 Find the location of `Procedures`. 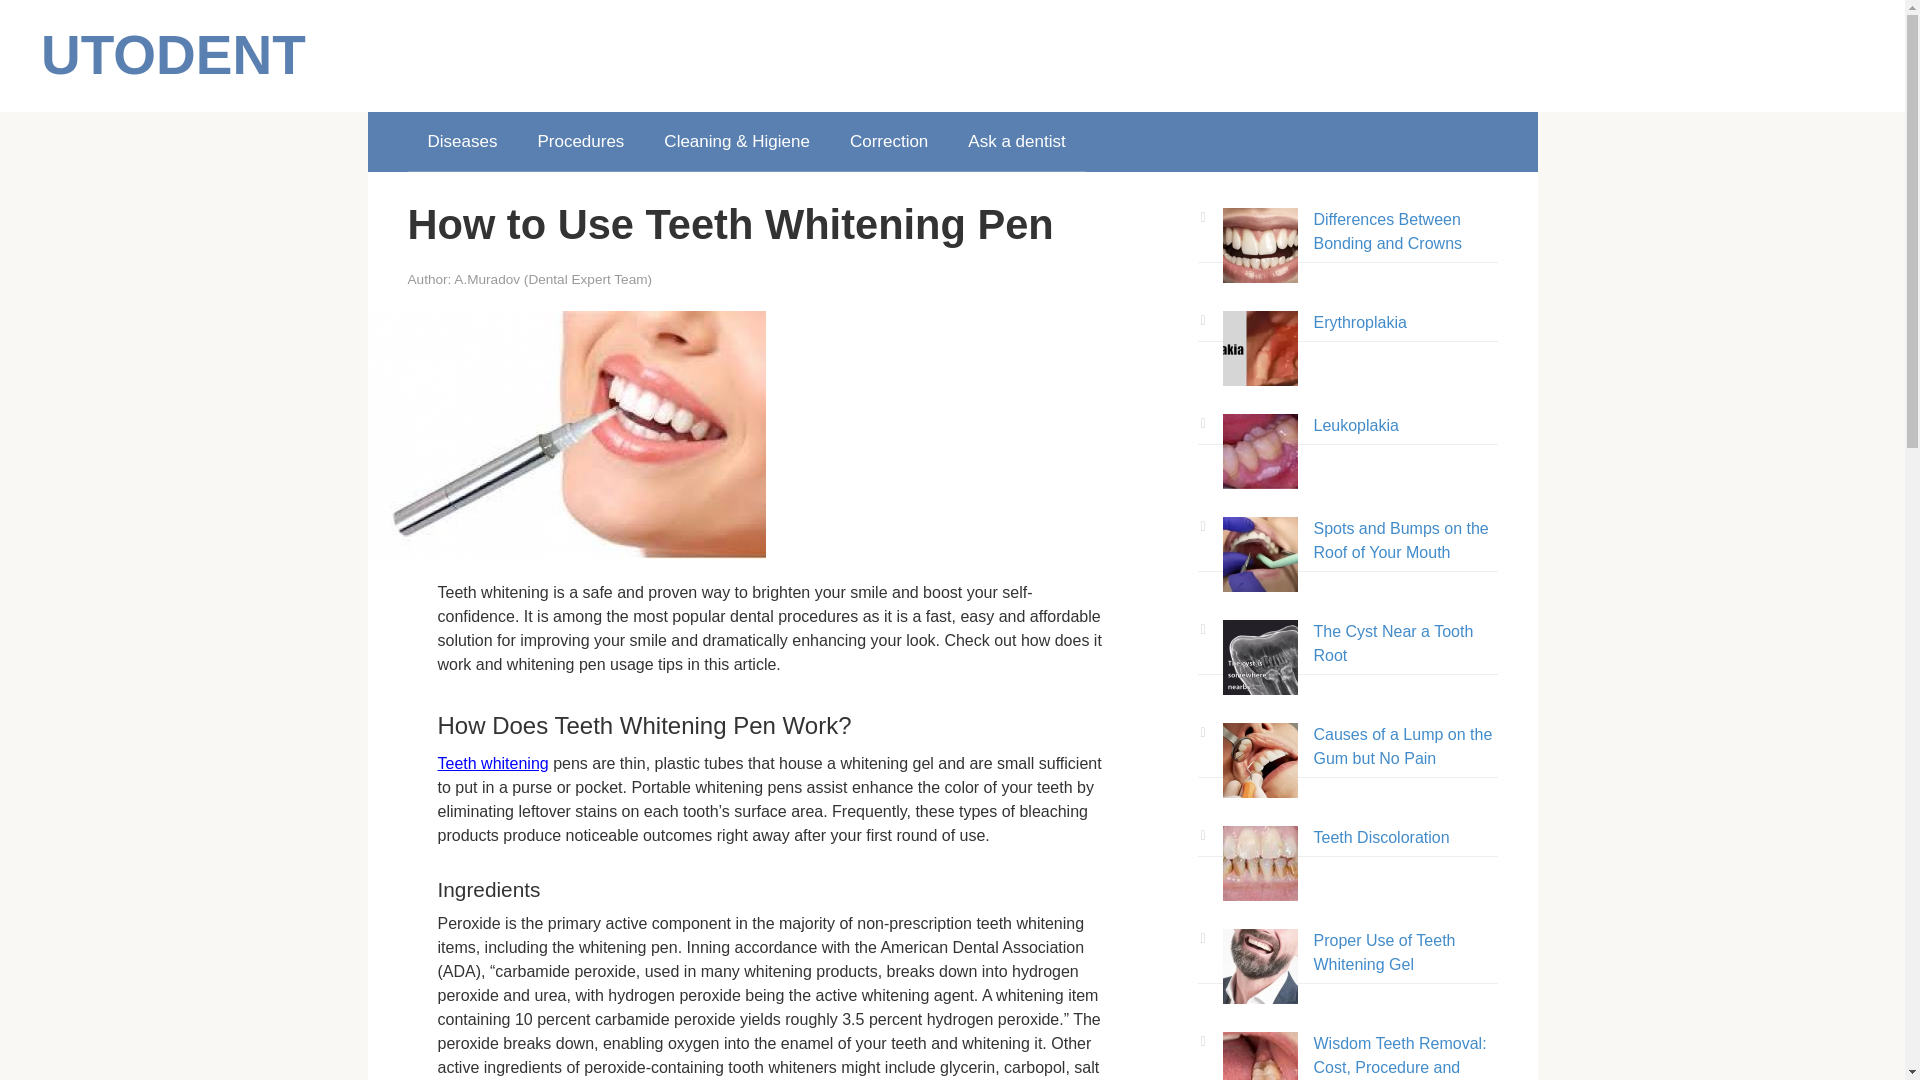

Procedures is located at coordinates (580, 142).